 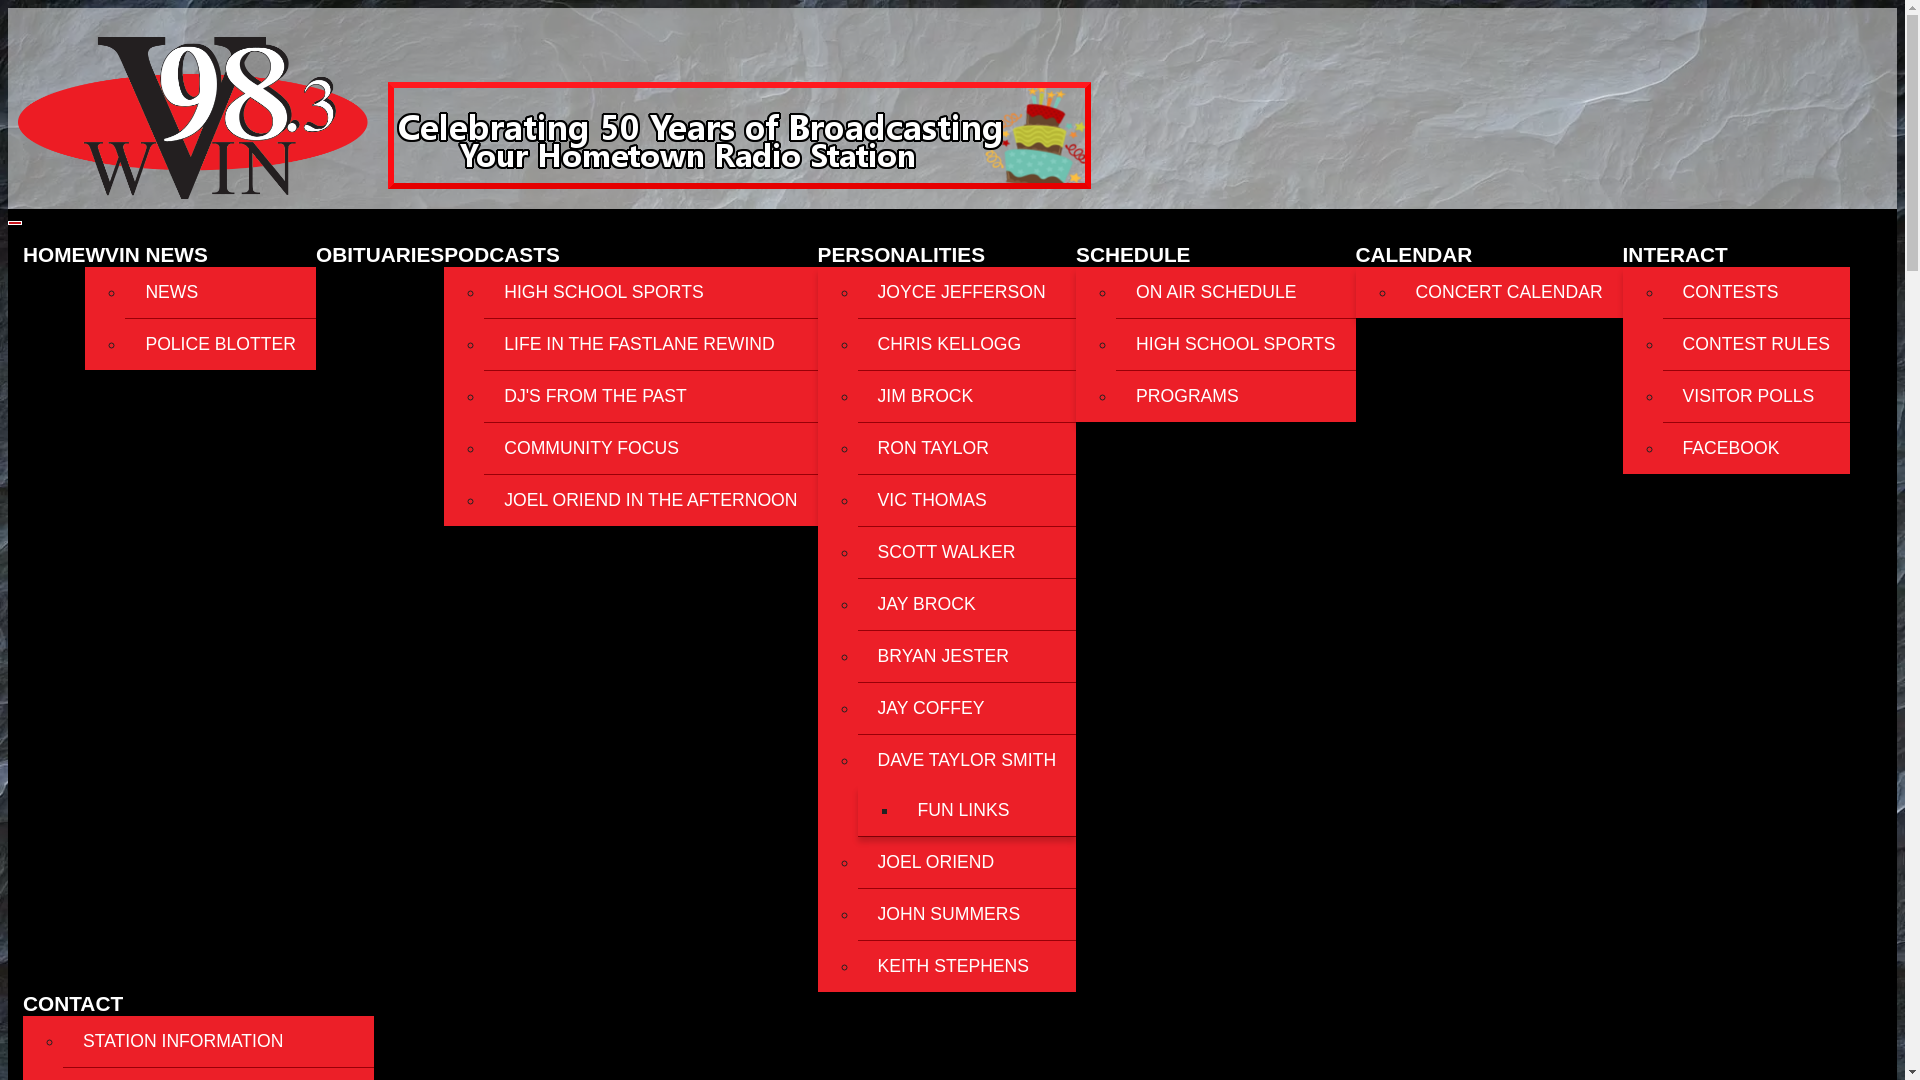 What do you see at coordinates (968, 656) in the screenshot?
I see `BRYAN JESTER` at bounding box center [968, 656].